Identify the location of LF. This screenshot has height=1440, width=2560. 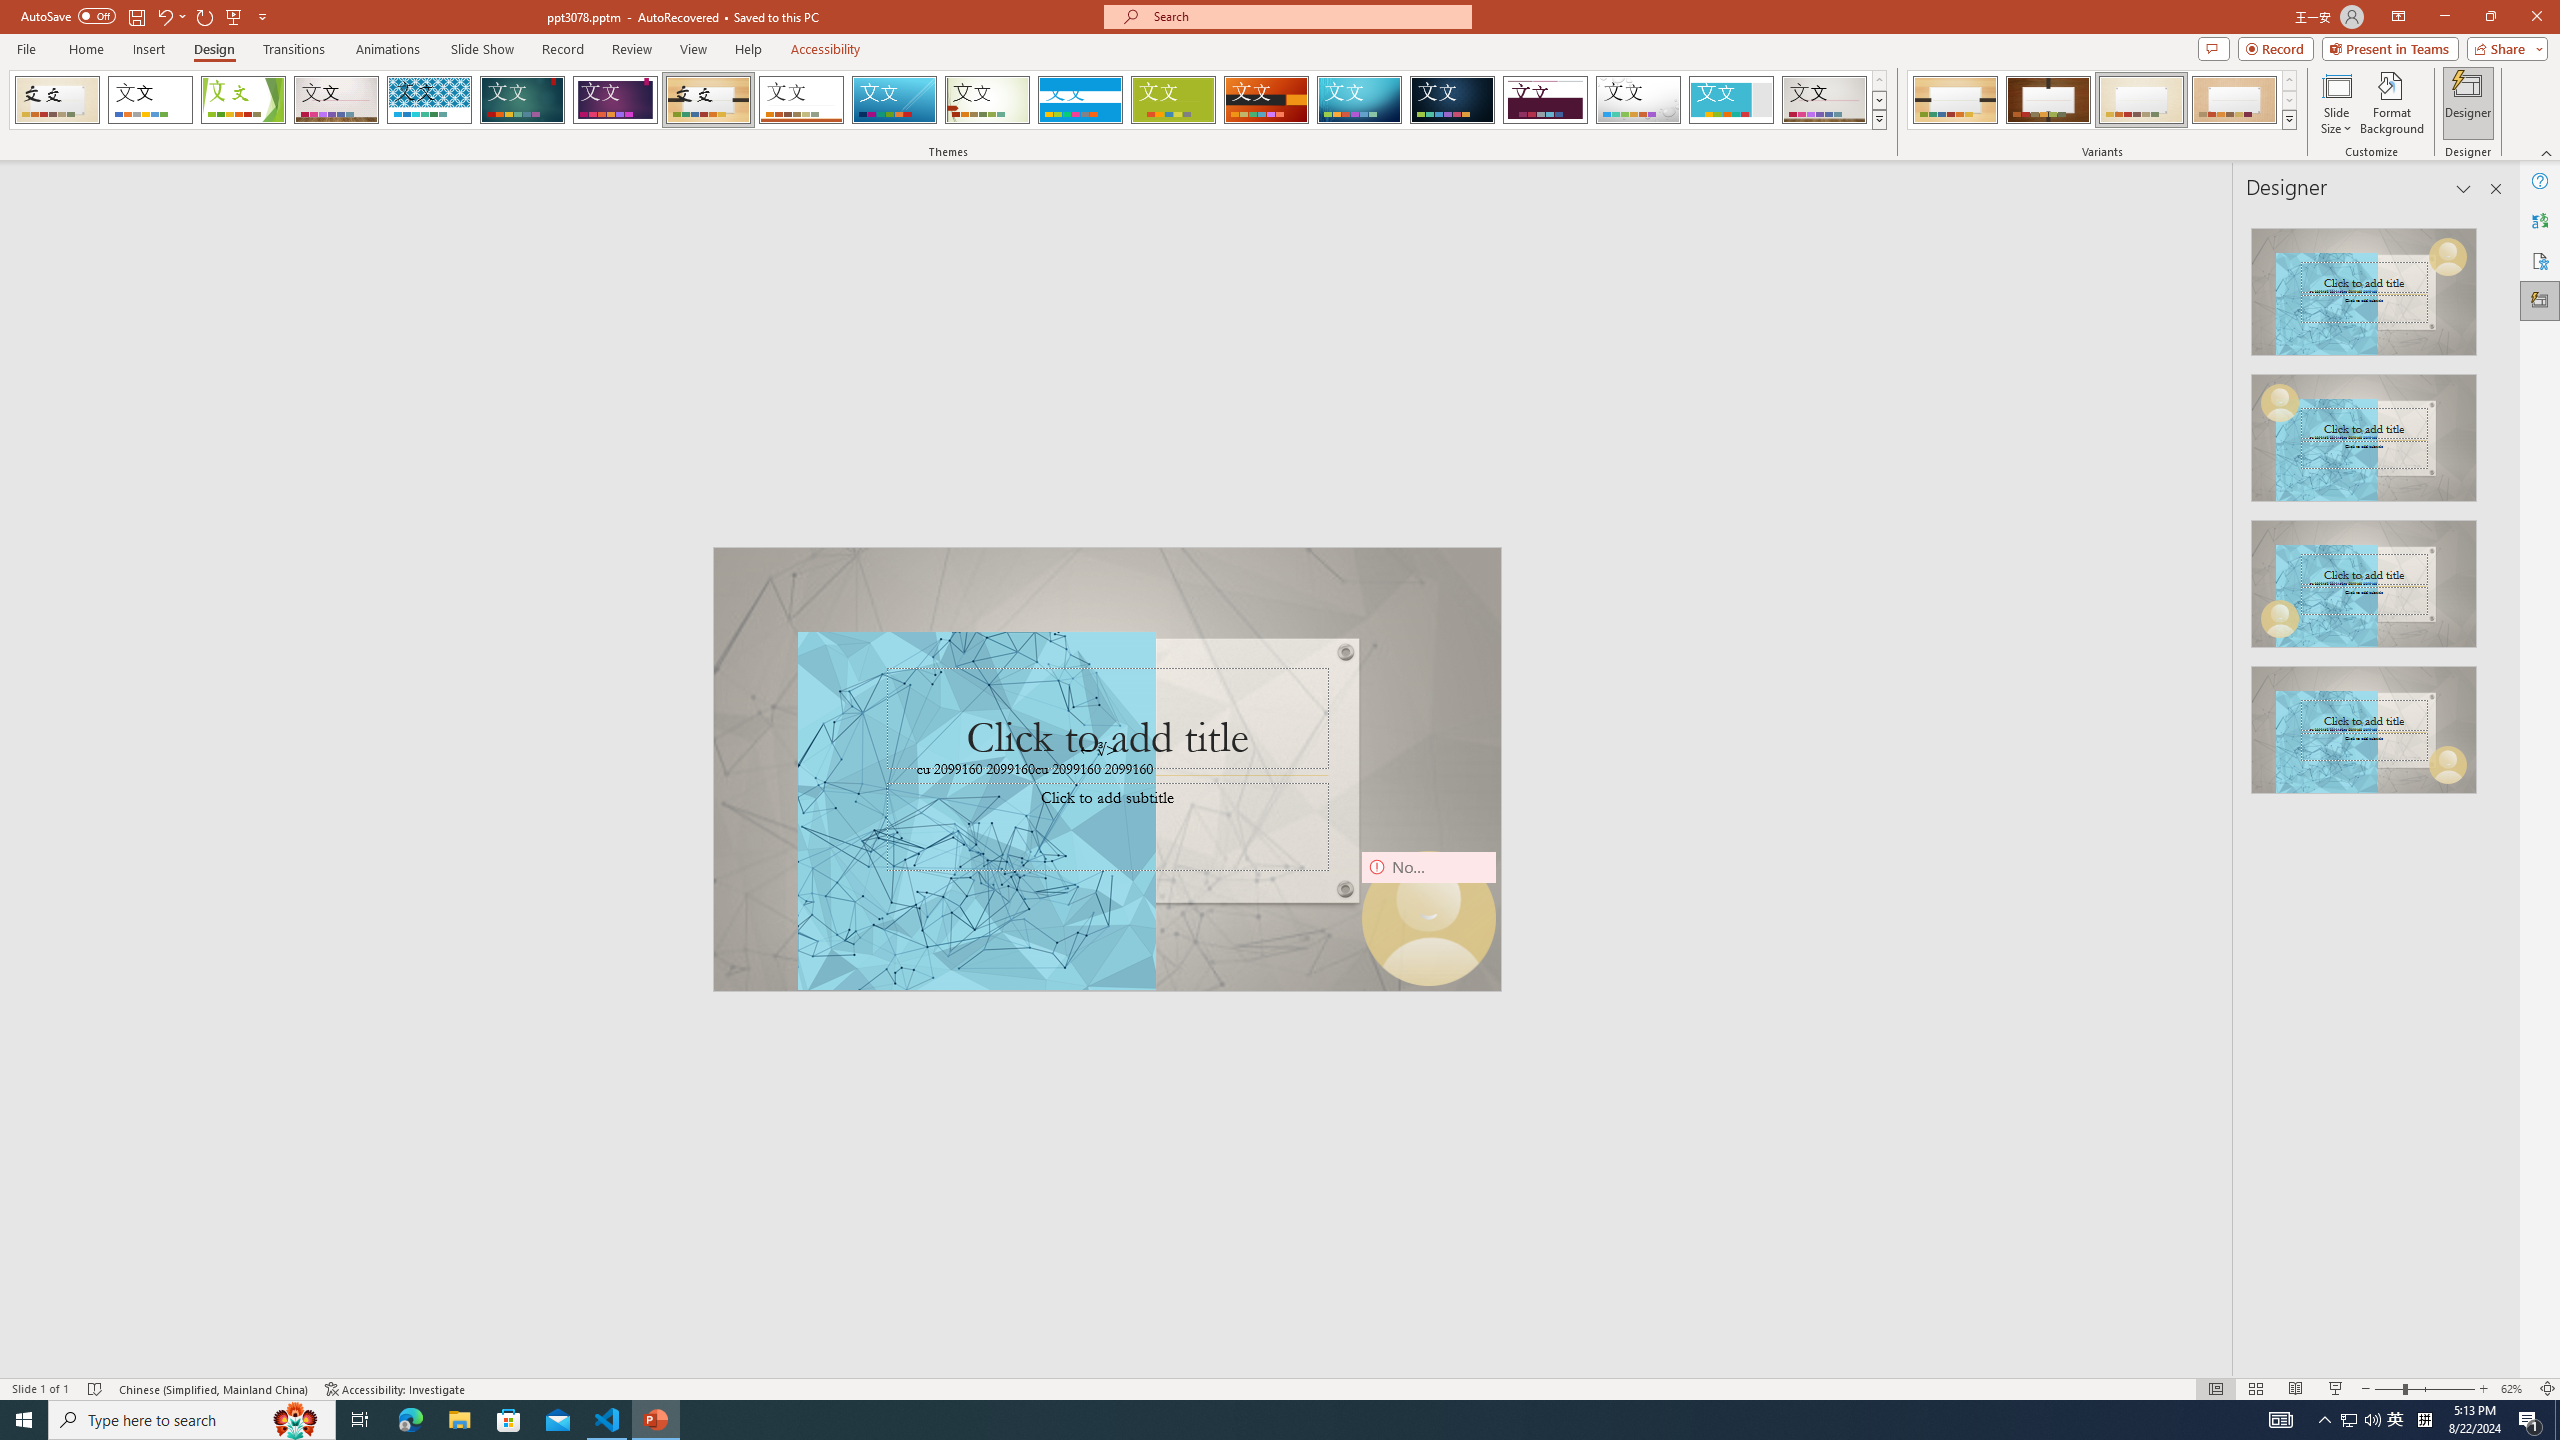
(2378, 1348).